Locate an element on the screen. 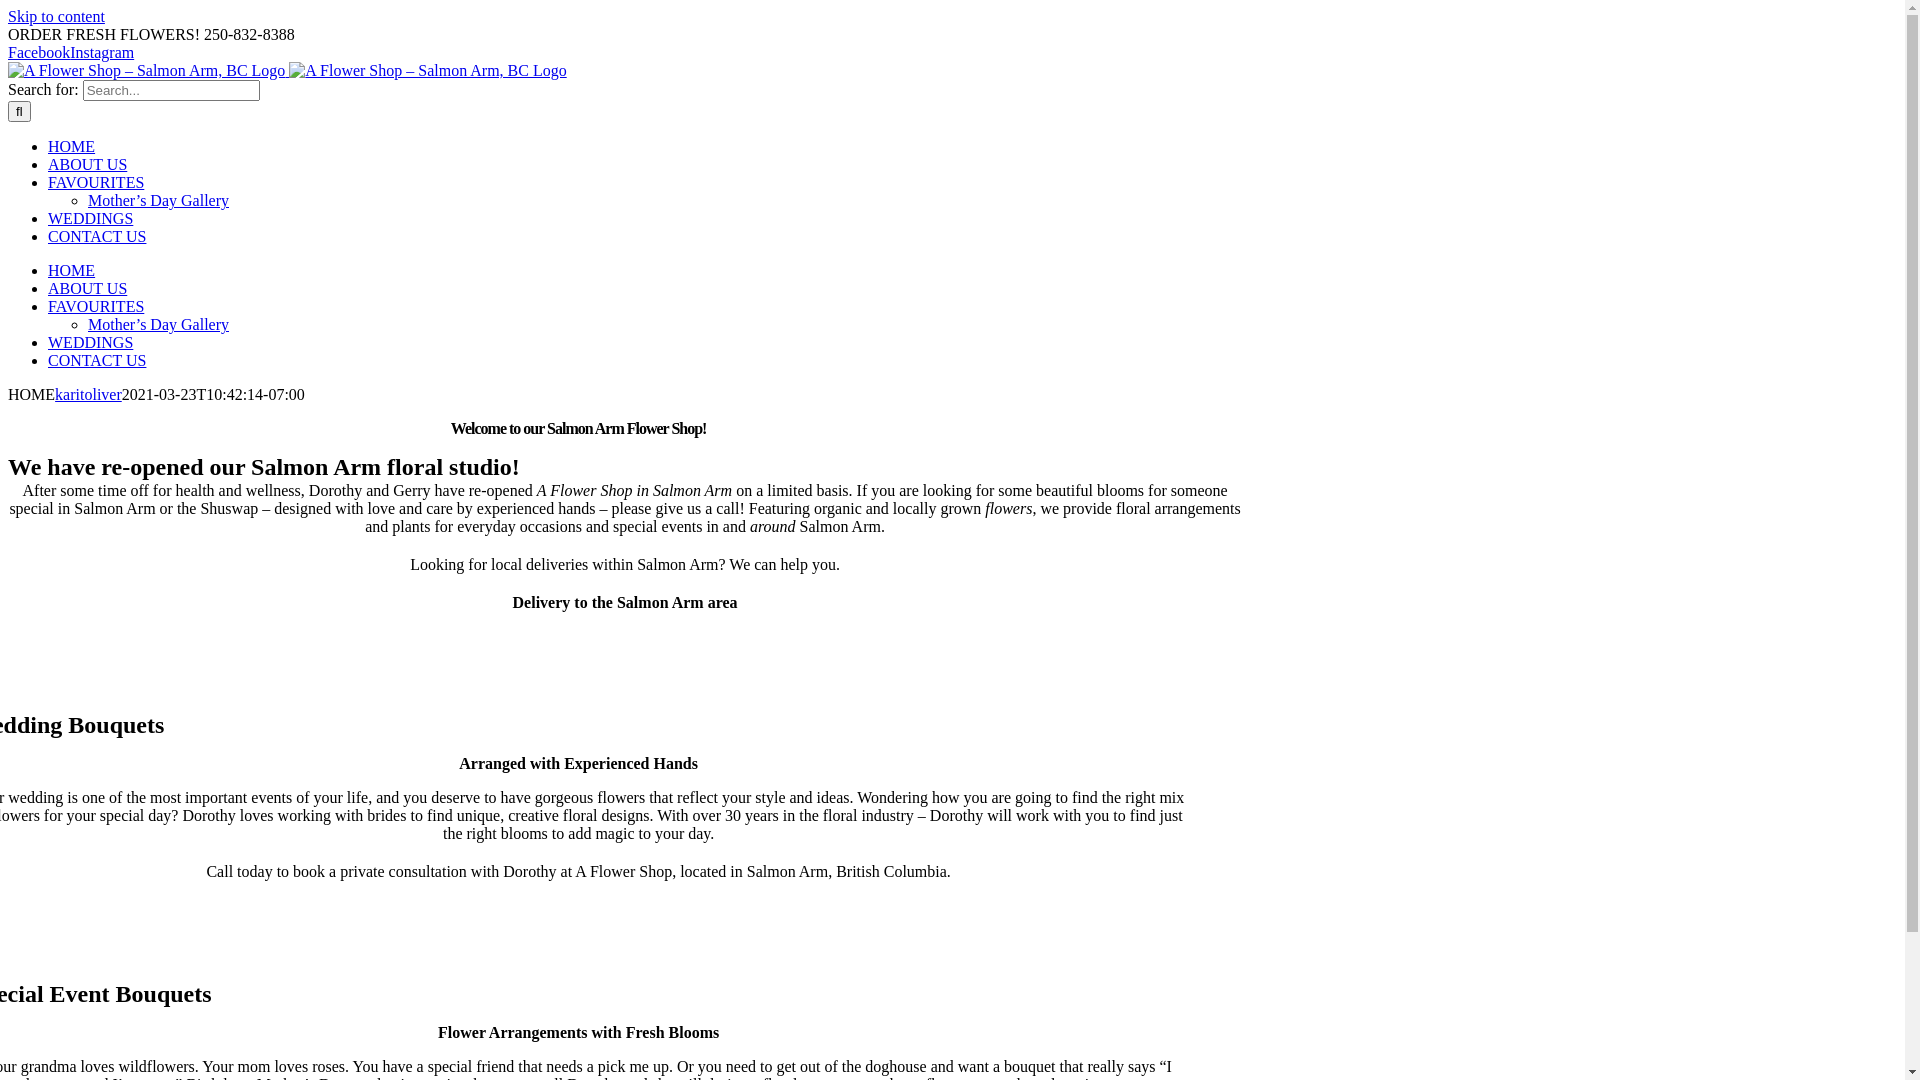  CONTACT US is located at coordinates (97, 236).